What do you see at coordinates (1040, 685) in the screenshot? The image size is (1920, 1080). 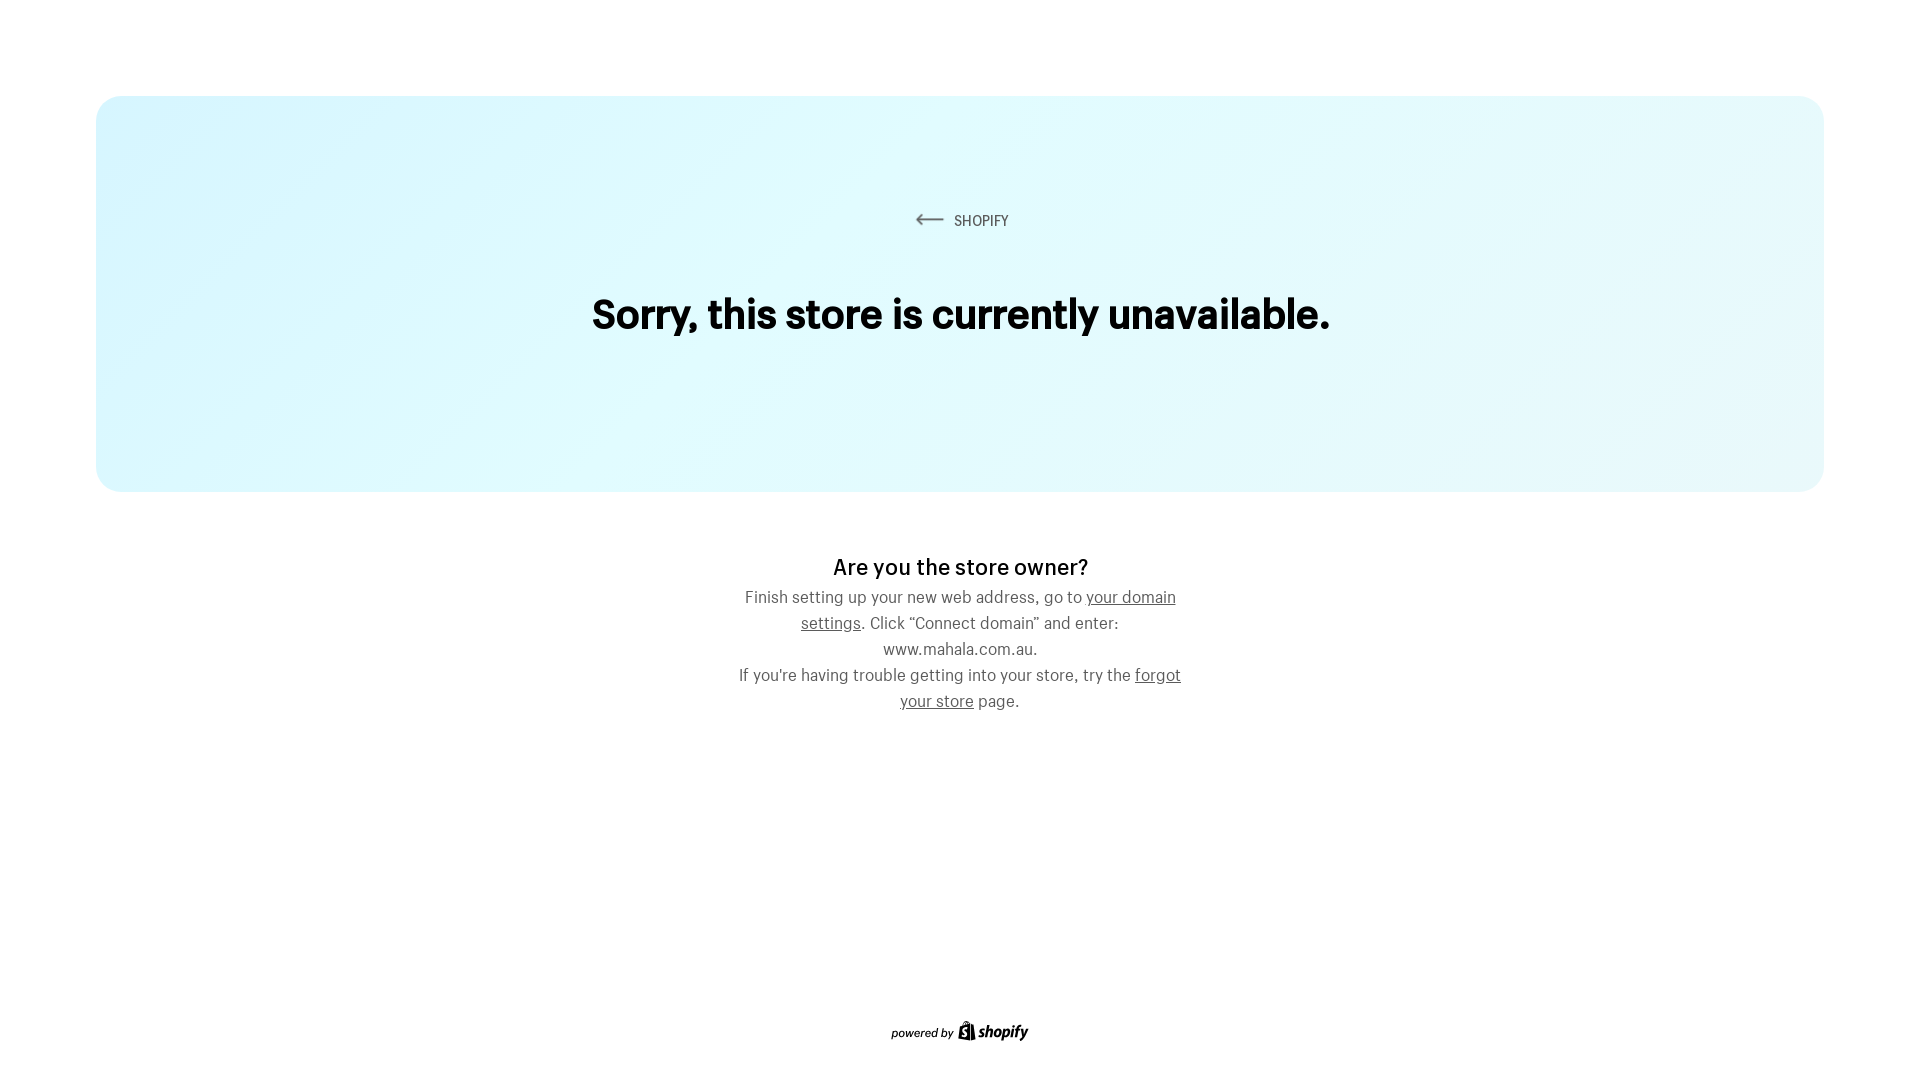 I see `forgot your store` at bounding box center [1040, 685].